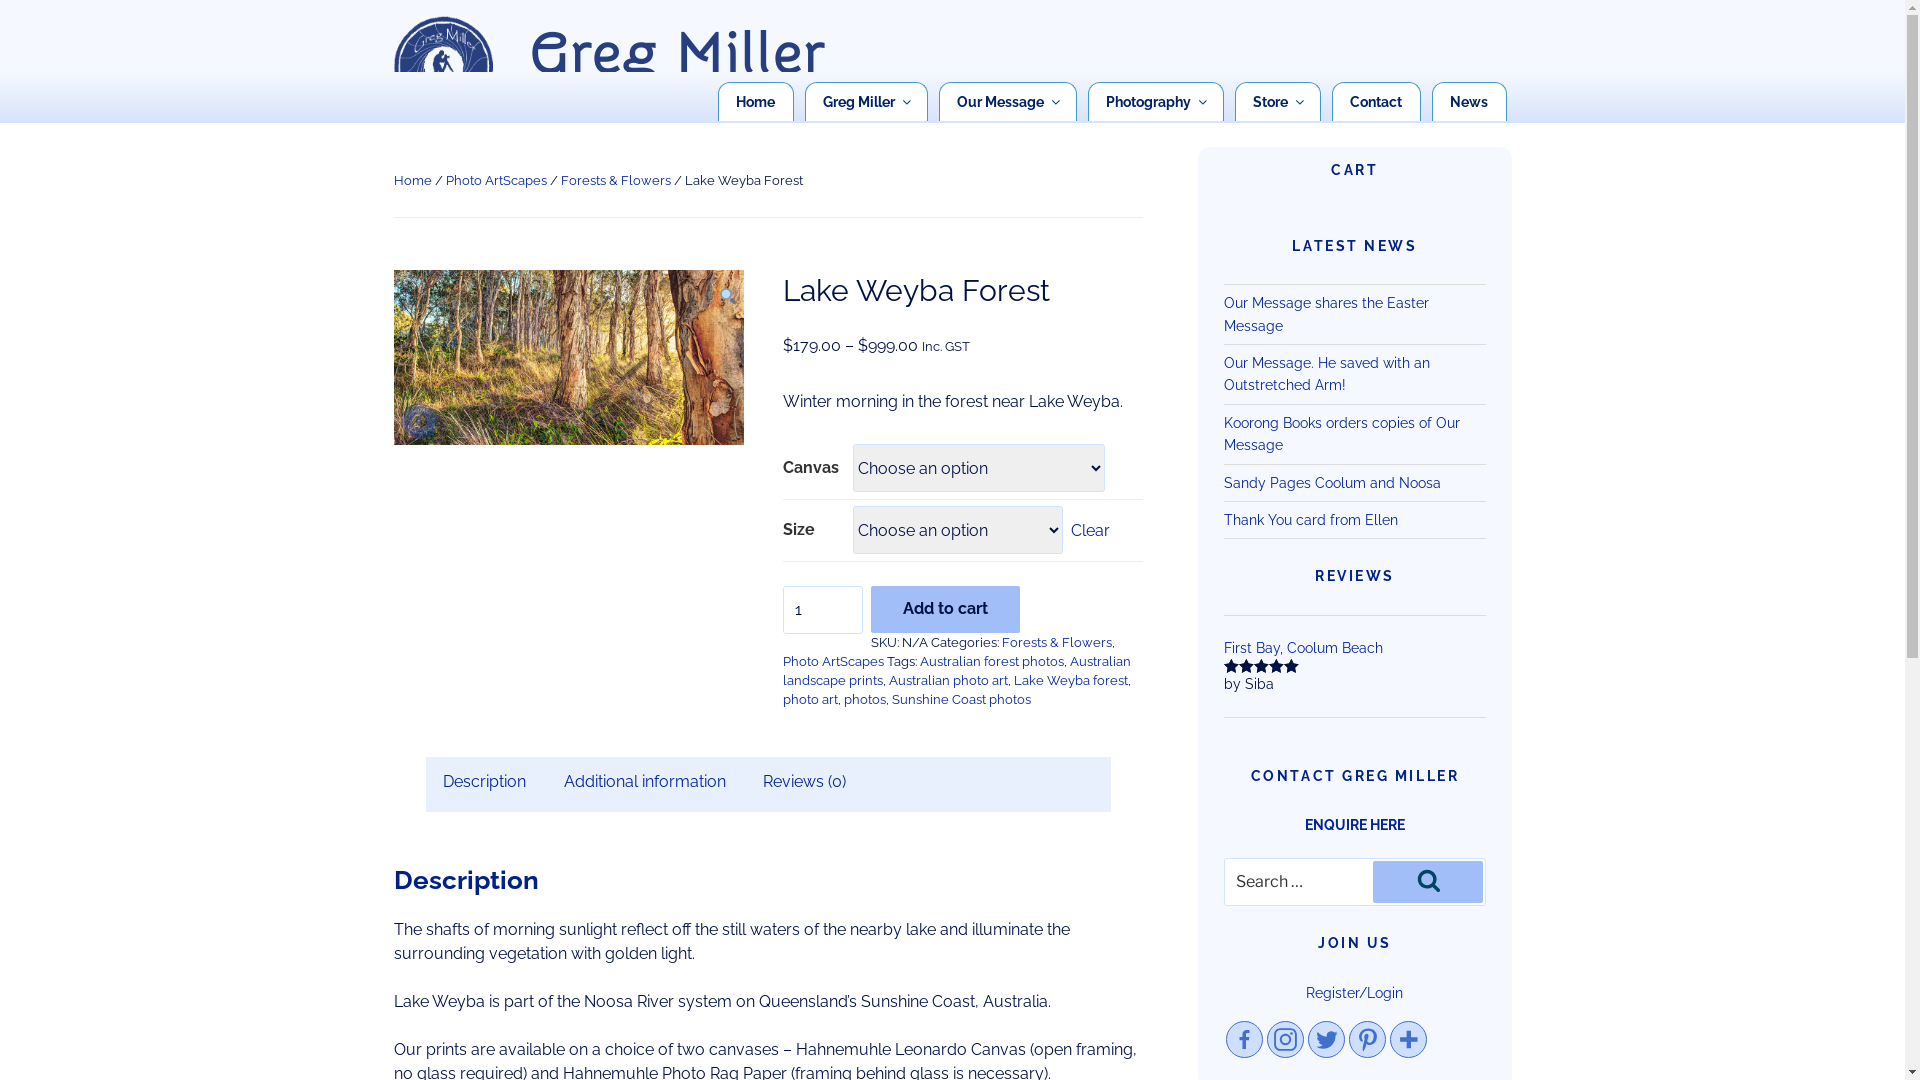  What do you see at coordinates (962, 700) in the screenshot?
I see `Sunshine Coast photos` at bounding box center [962, 700].